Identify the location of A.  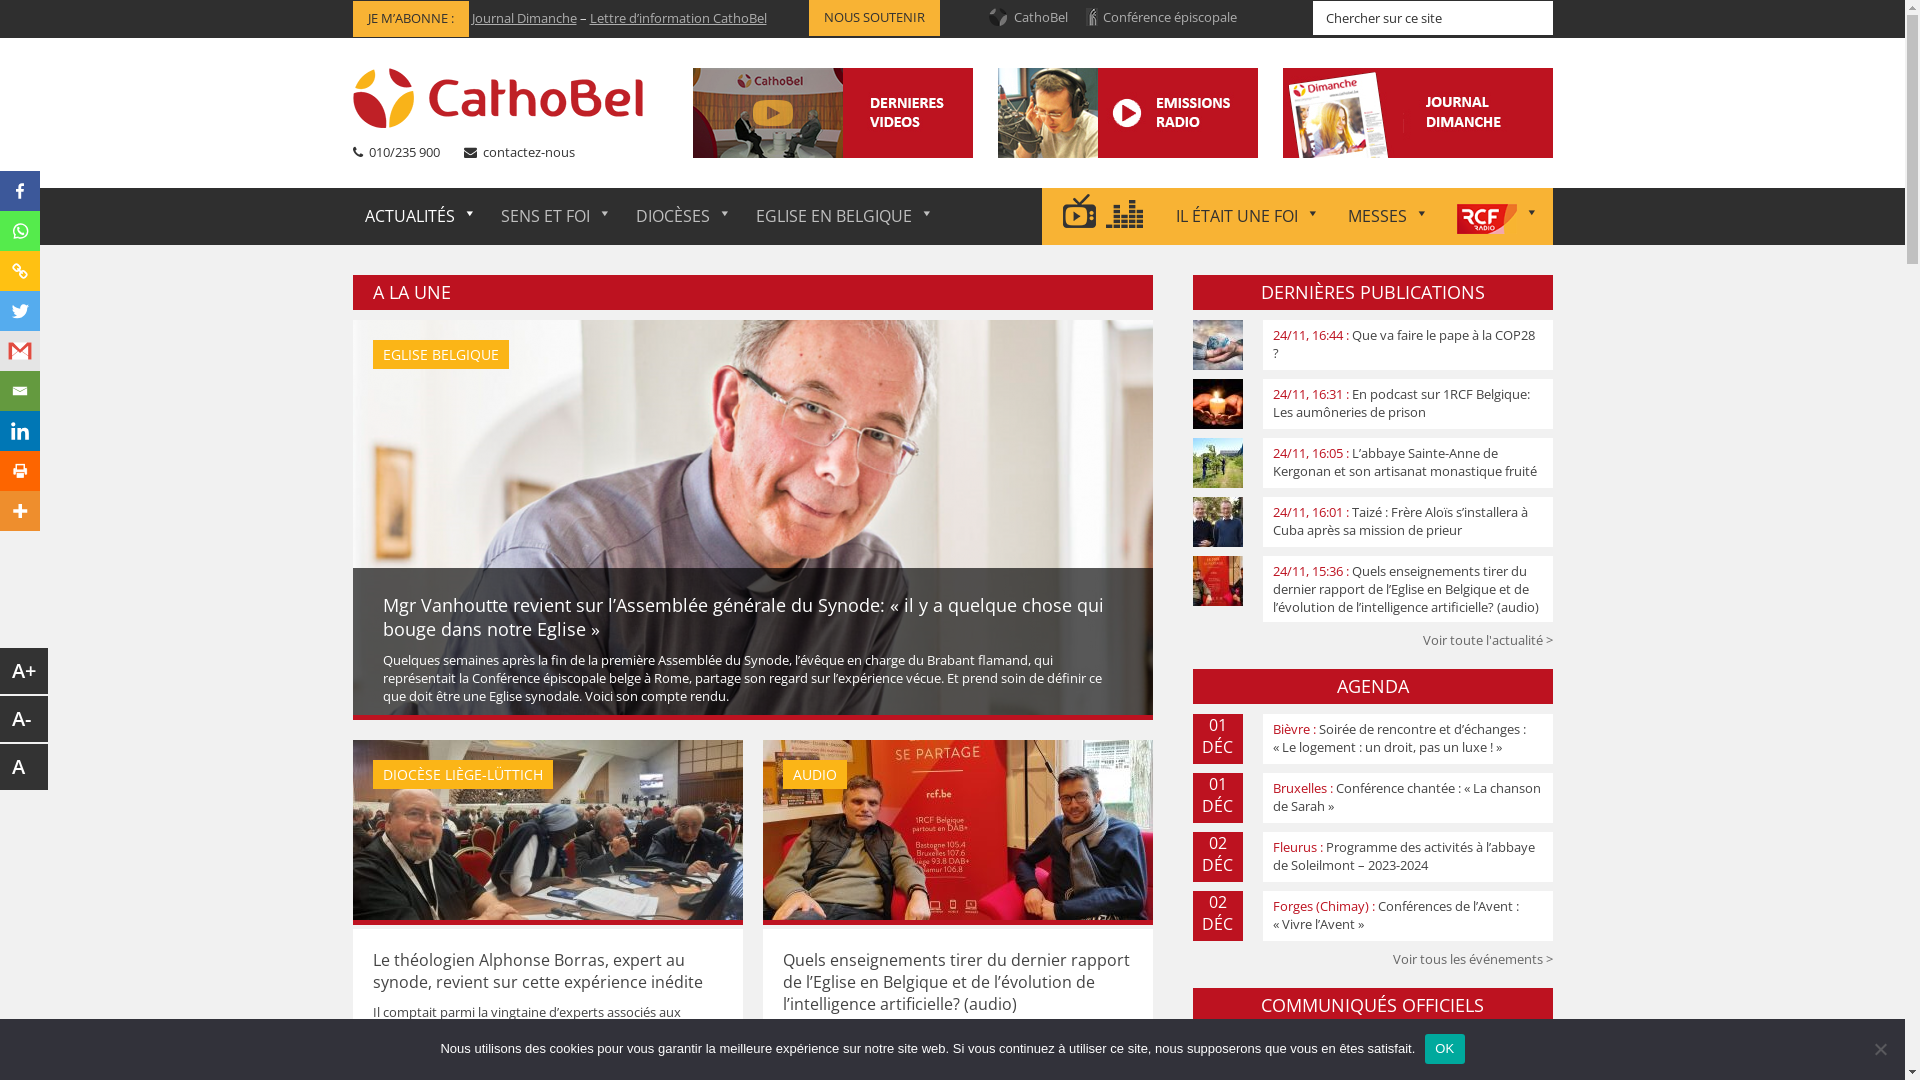
(24, 767).